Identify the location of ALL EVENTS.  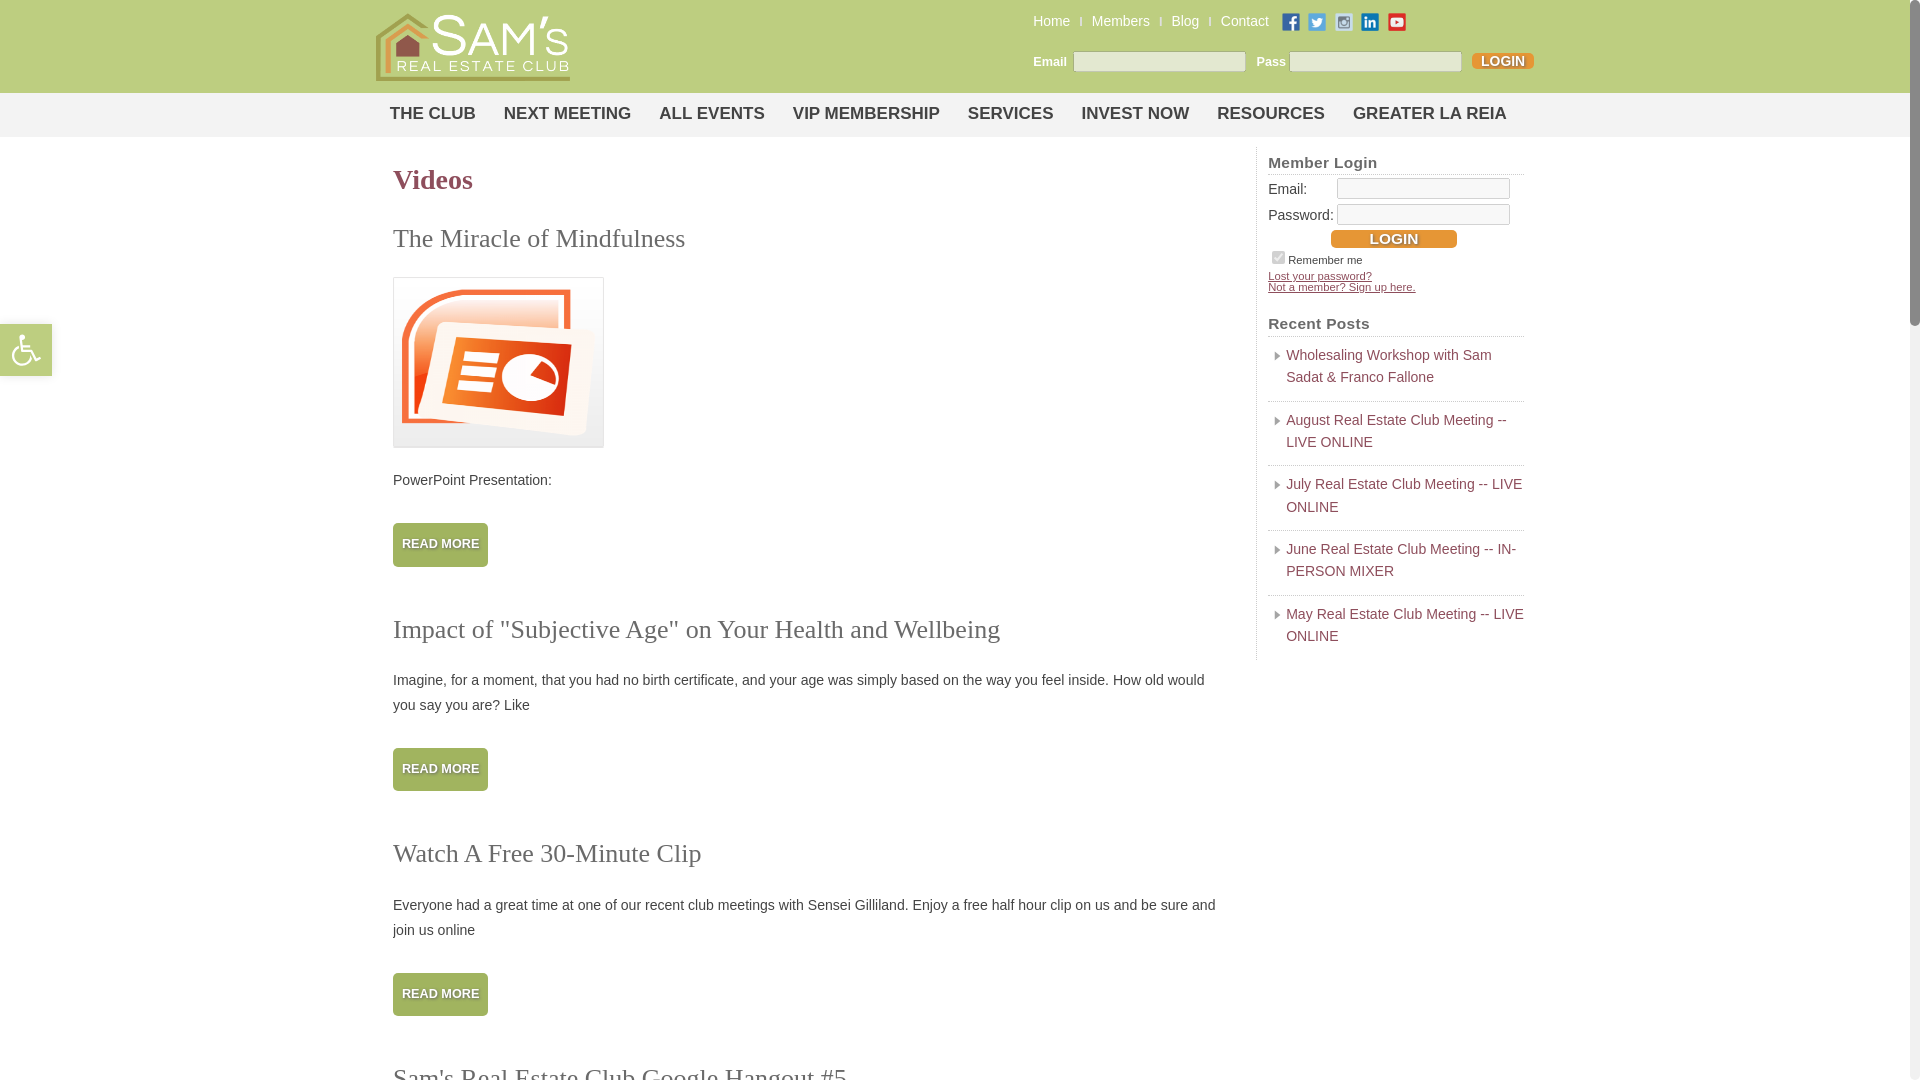
(1503, 60).